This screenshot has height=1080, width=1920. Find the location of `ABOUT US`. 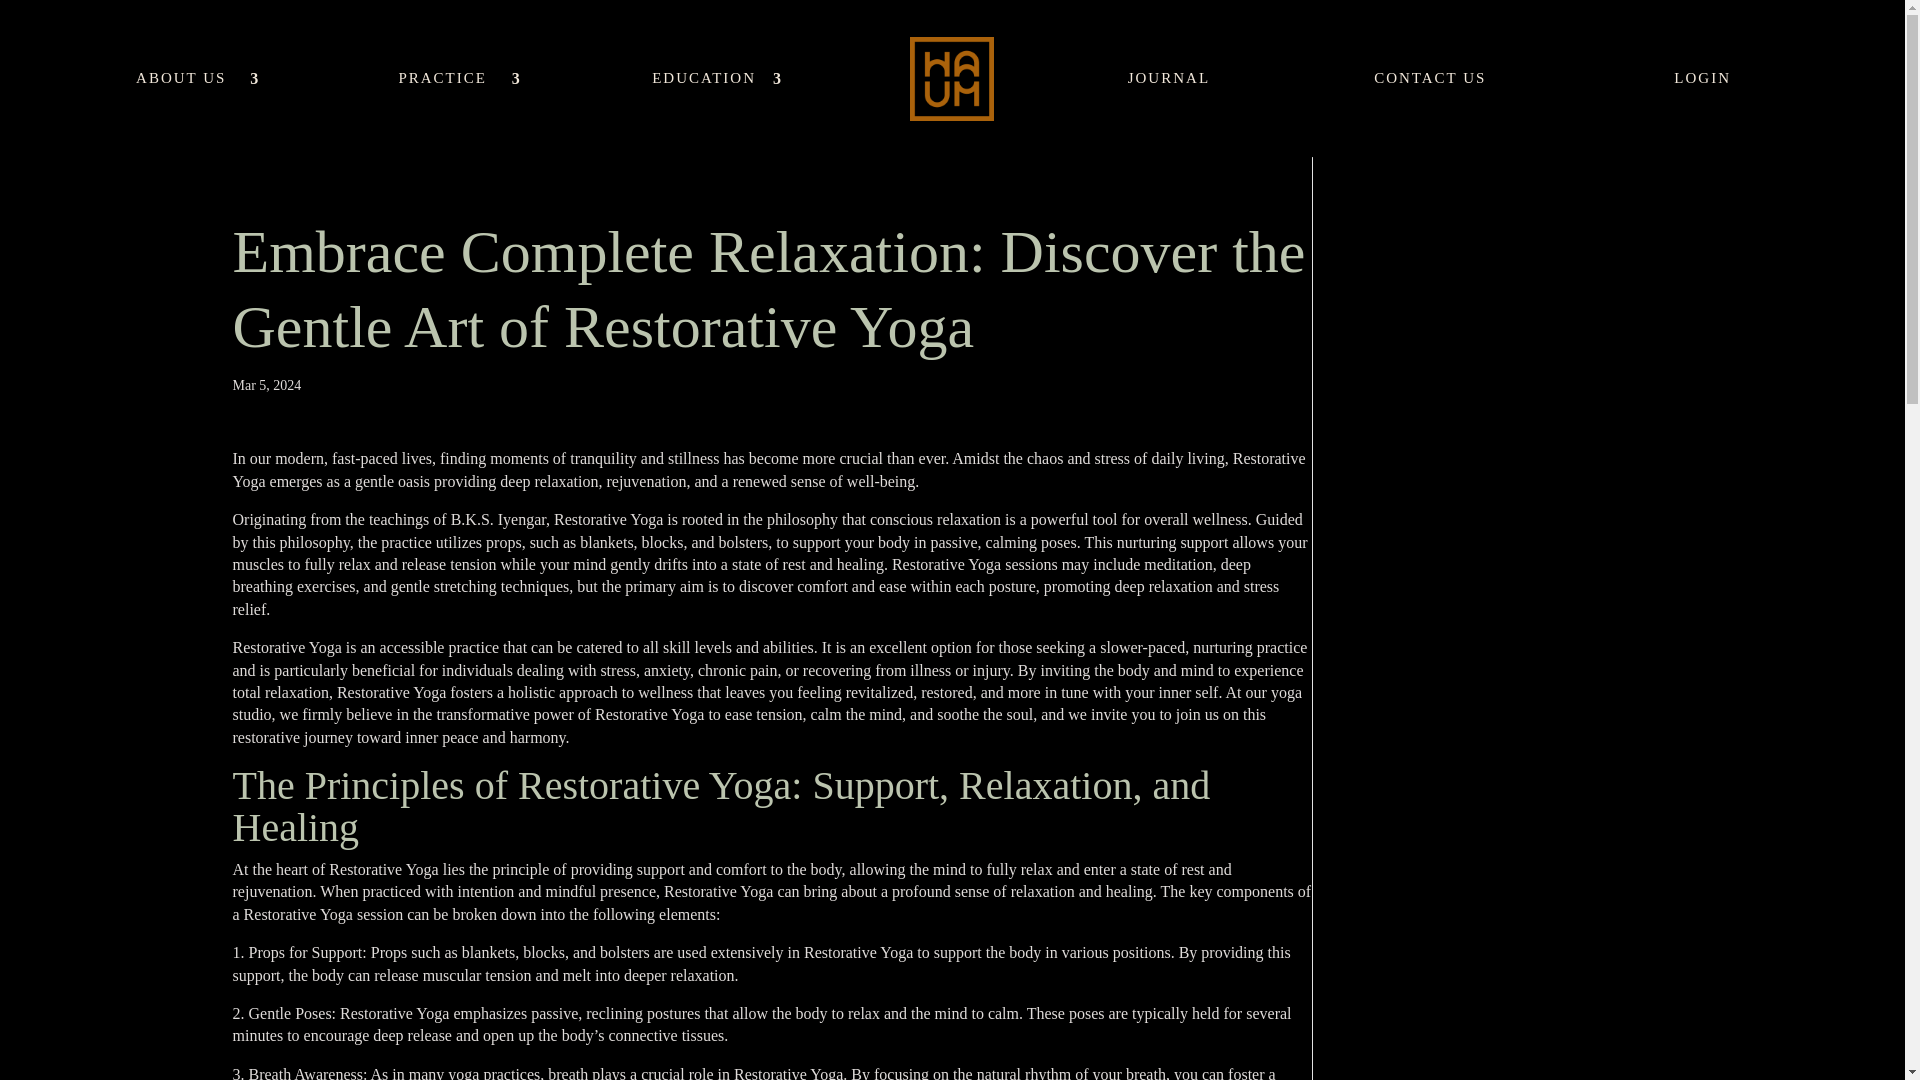

ABOUT US is located at coordinates (190, 113).